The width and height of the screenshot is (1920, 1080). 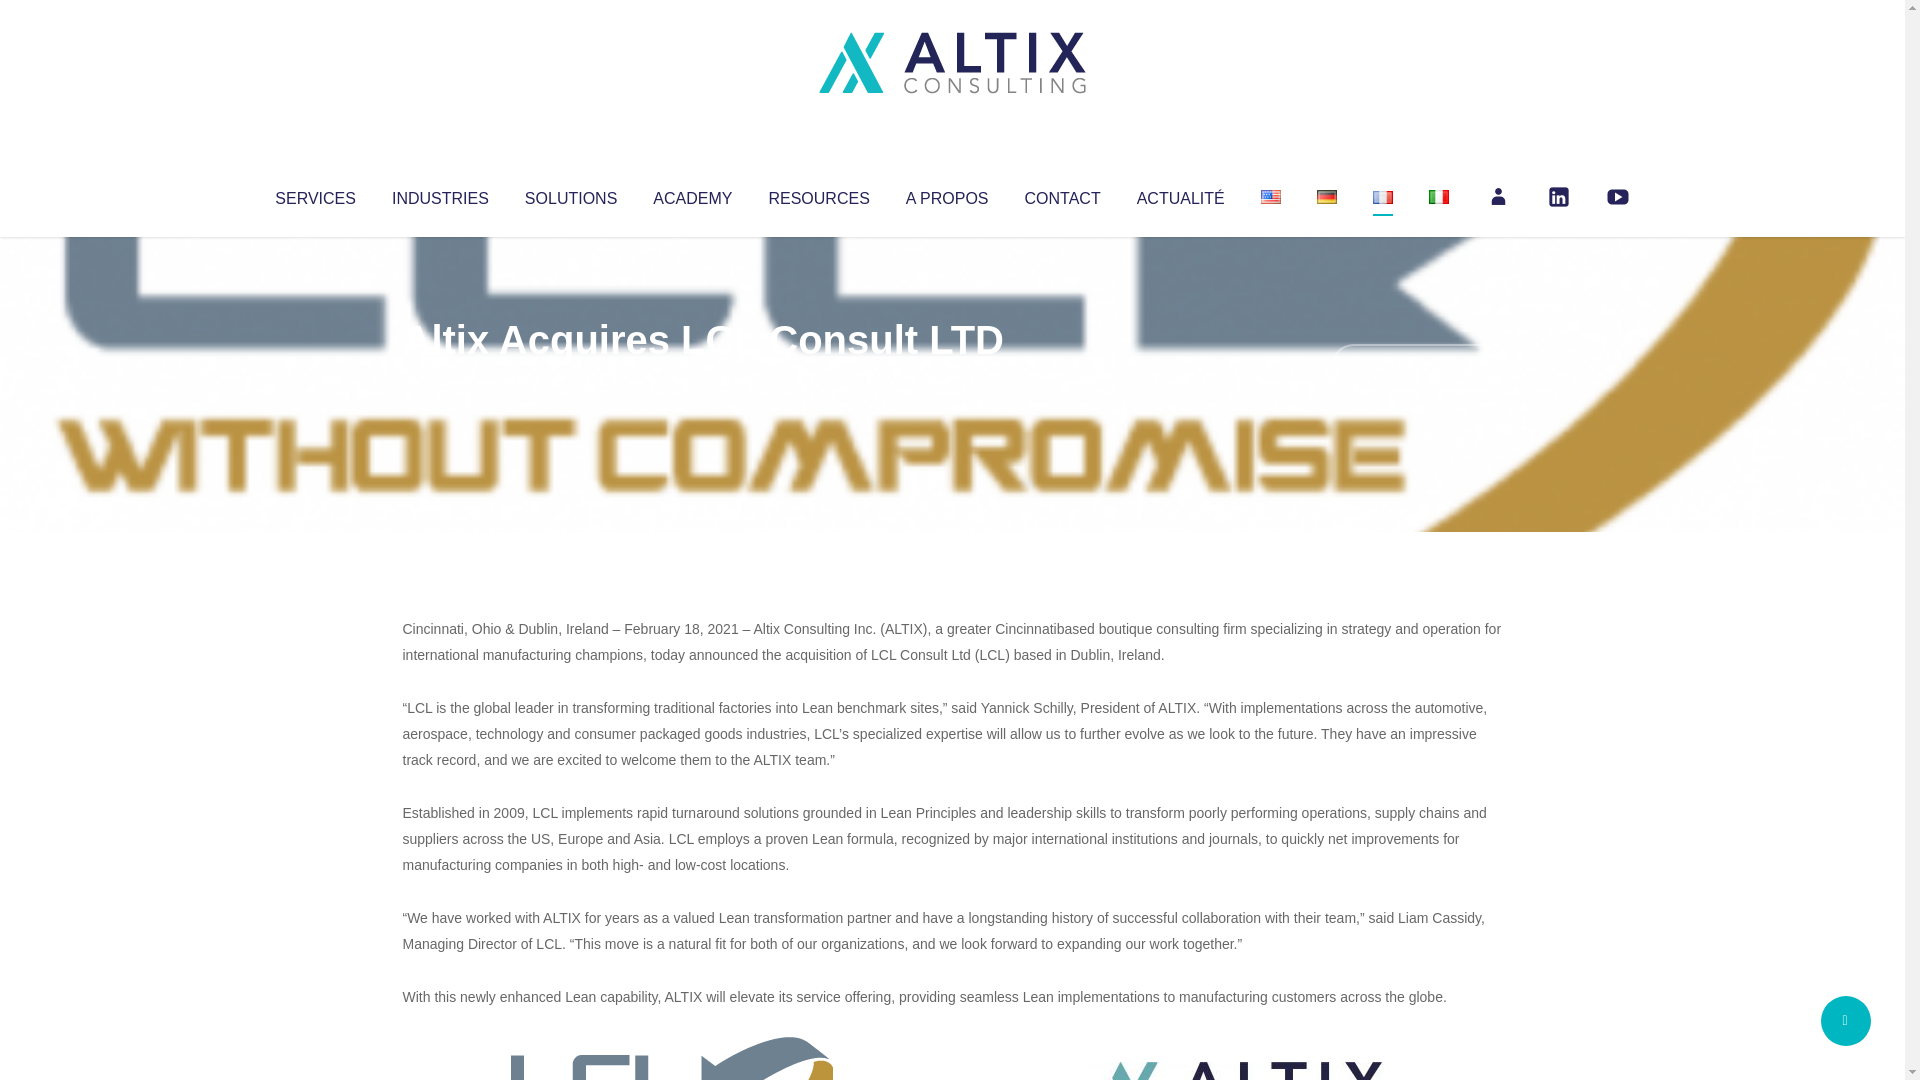 What do you see at coordinates (699, 380) in the screenshot?
I see `Uncategorized` at bounding box center [699, 380].